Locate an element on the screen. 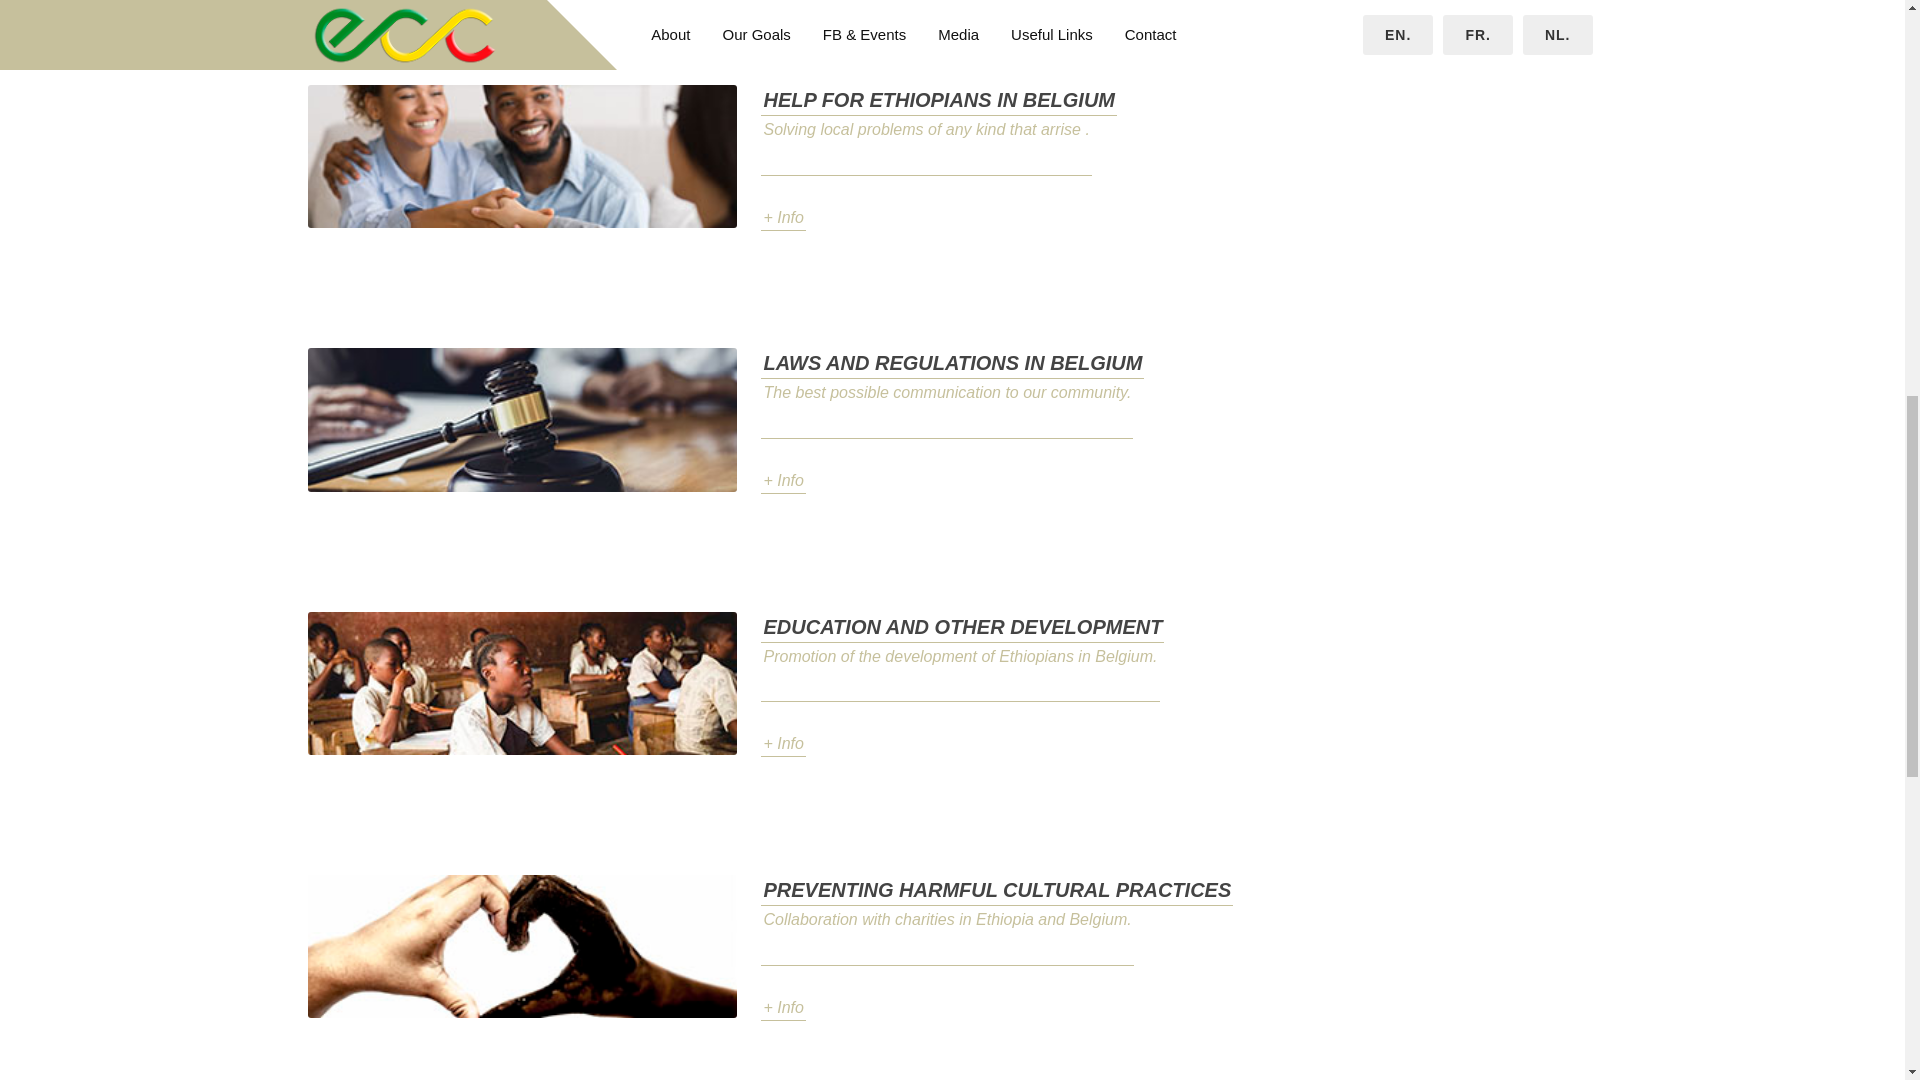  Solving local problems of any kind that arrise . is located at coordinates (925, 146).